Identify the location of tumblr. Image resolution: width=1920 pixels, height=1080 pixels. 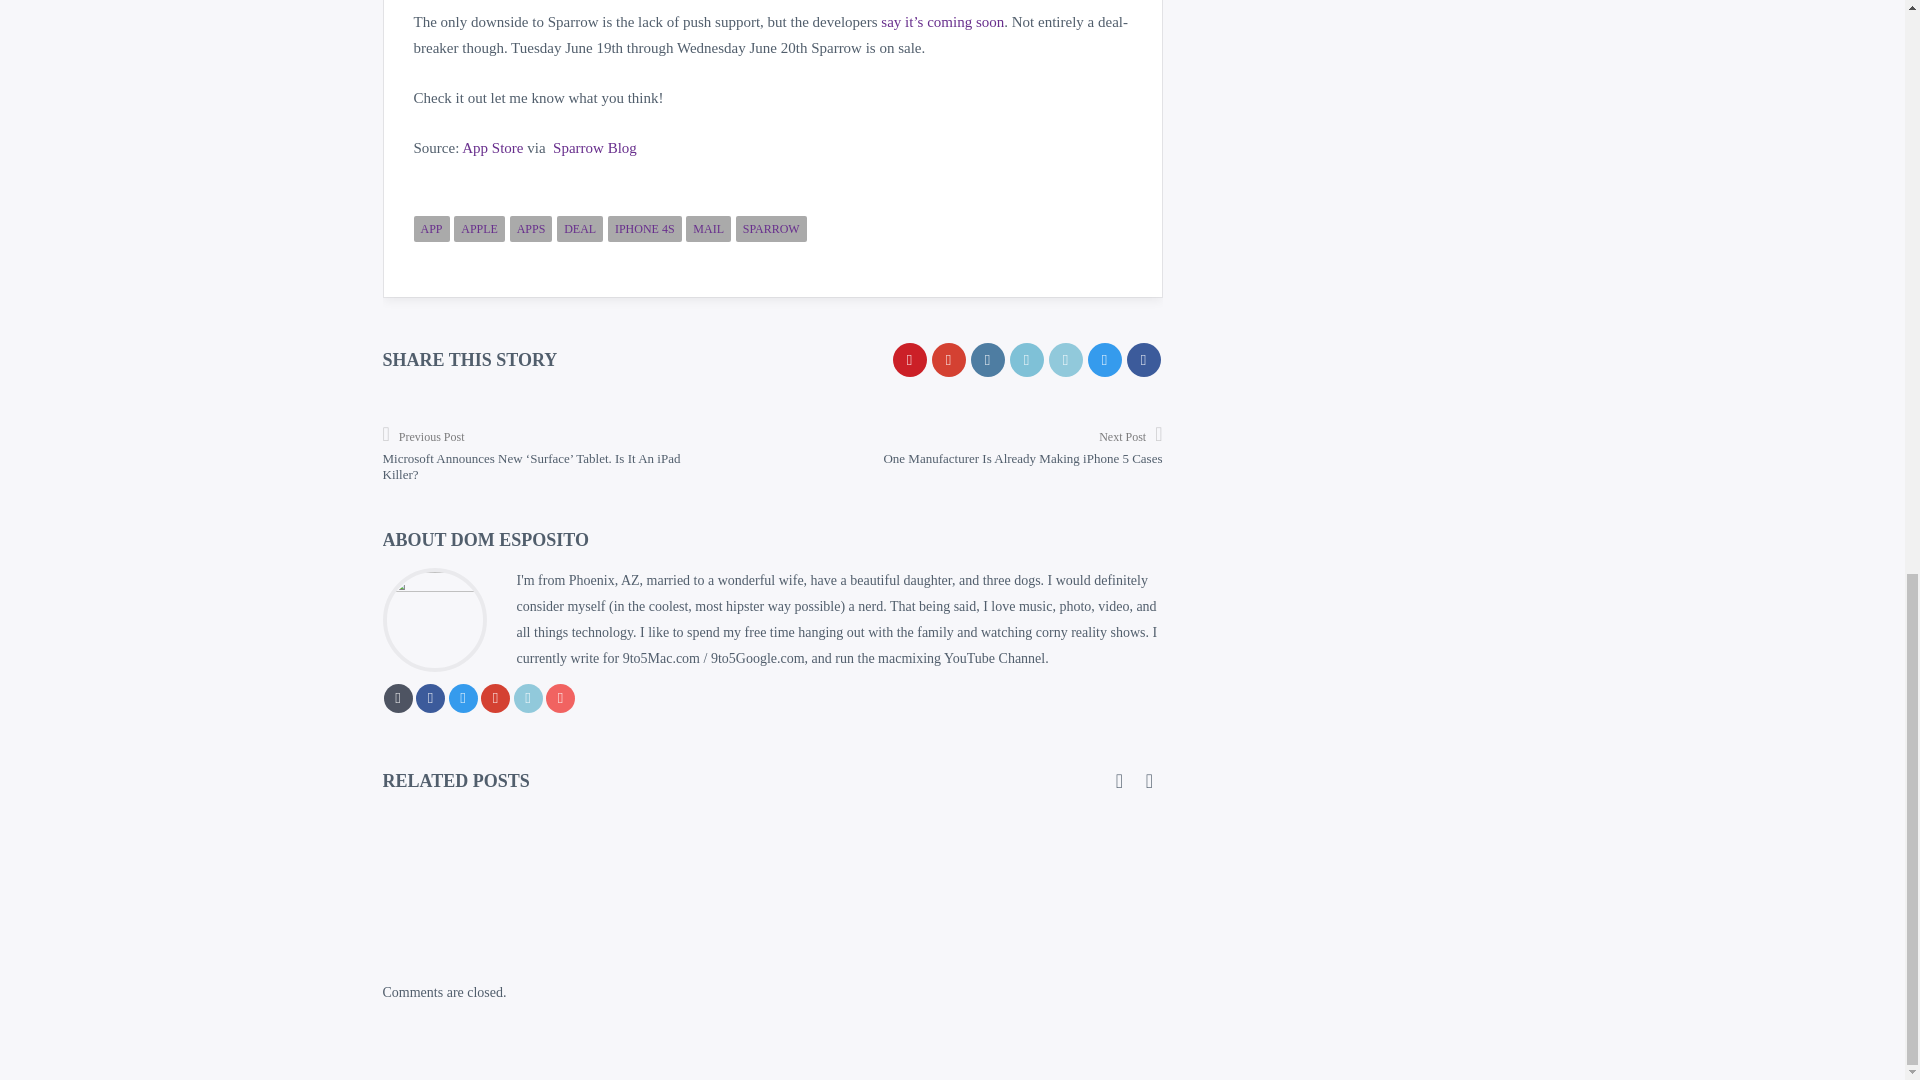
(986, 360).